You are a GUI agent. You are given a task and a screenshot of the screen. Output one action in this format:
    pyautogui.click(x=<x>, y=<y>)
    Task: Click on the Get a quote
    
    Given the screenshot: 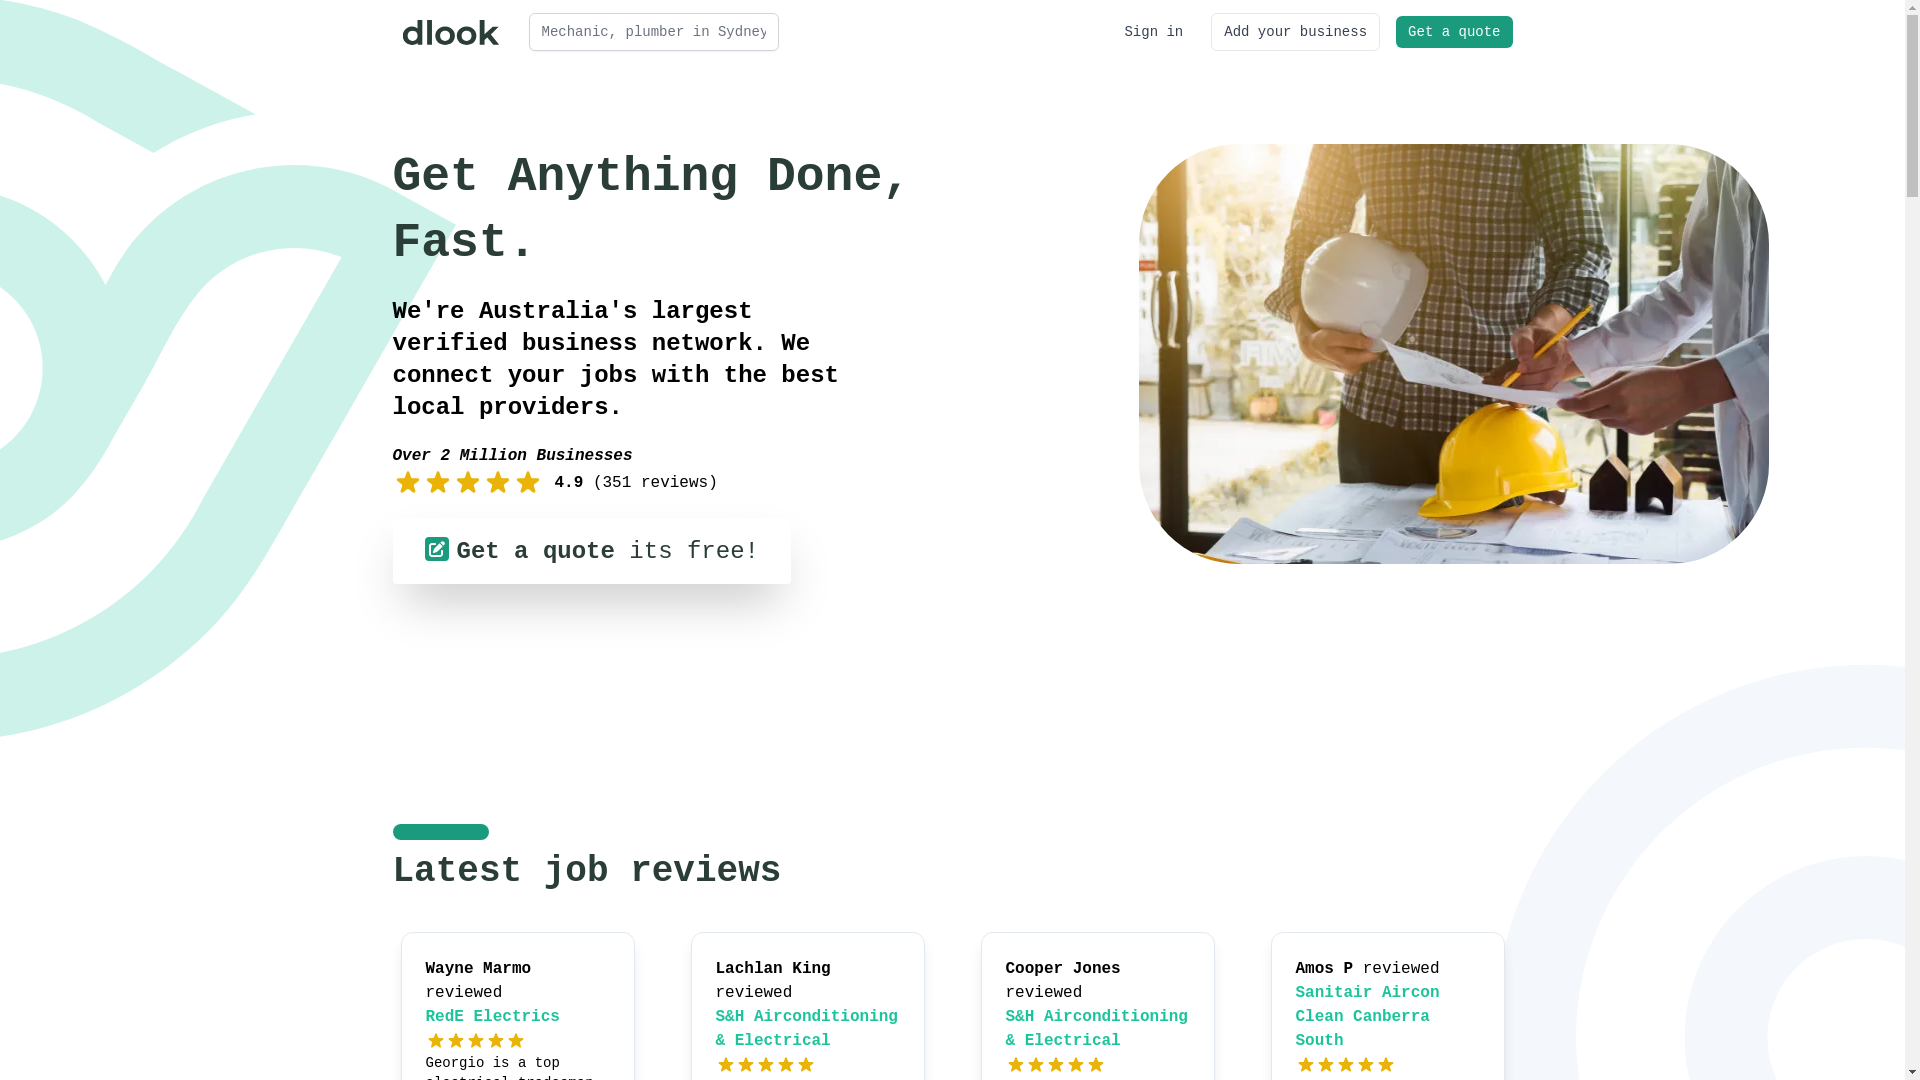 What is the action you would take?
    pyautogui.click(x=1454, y=32)
    